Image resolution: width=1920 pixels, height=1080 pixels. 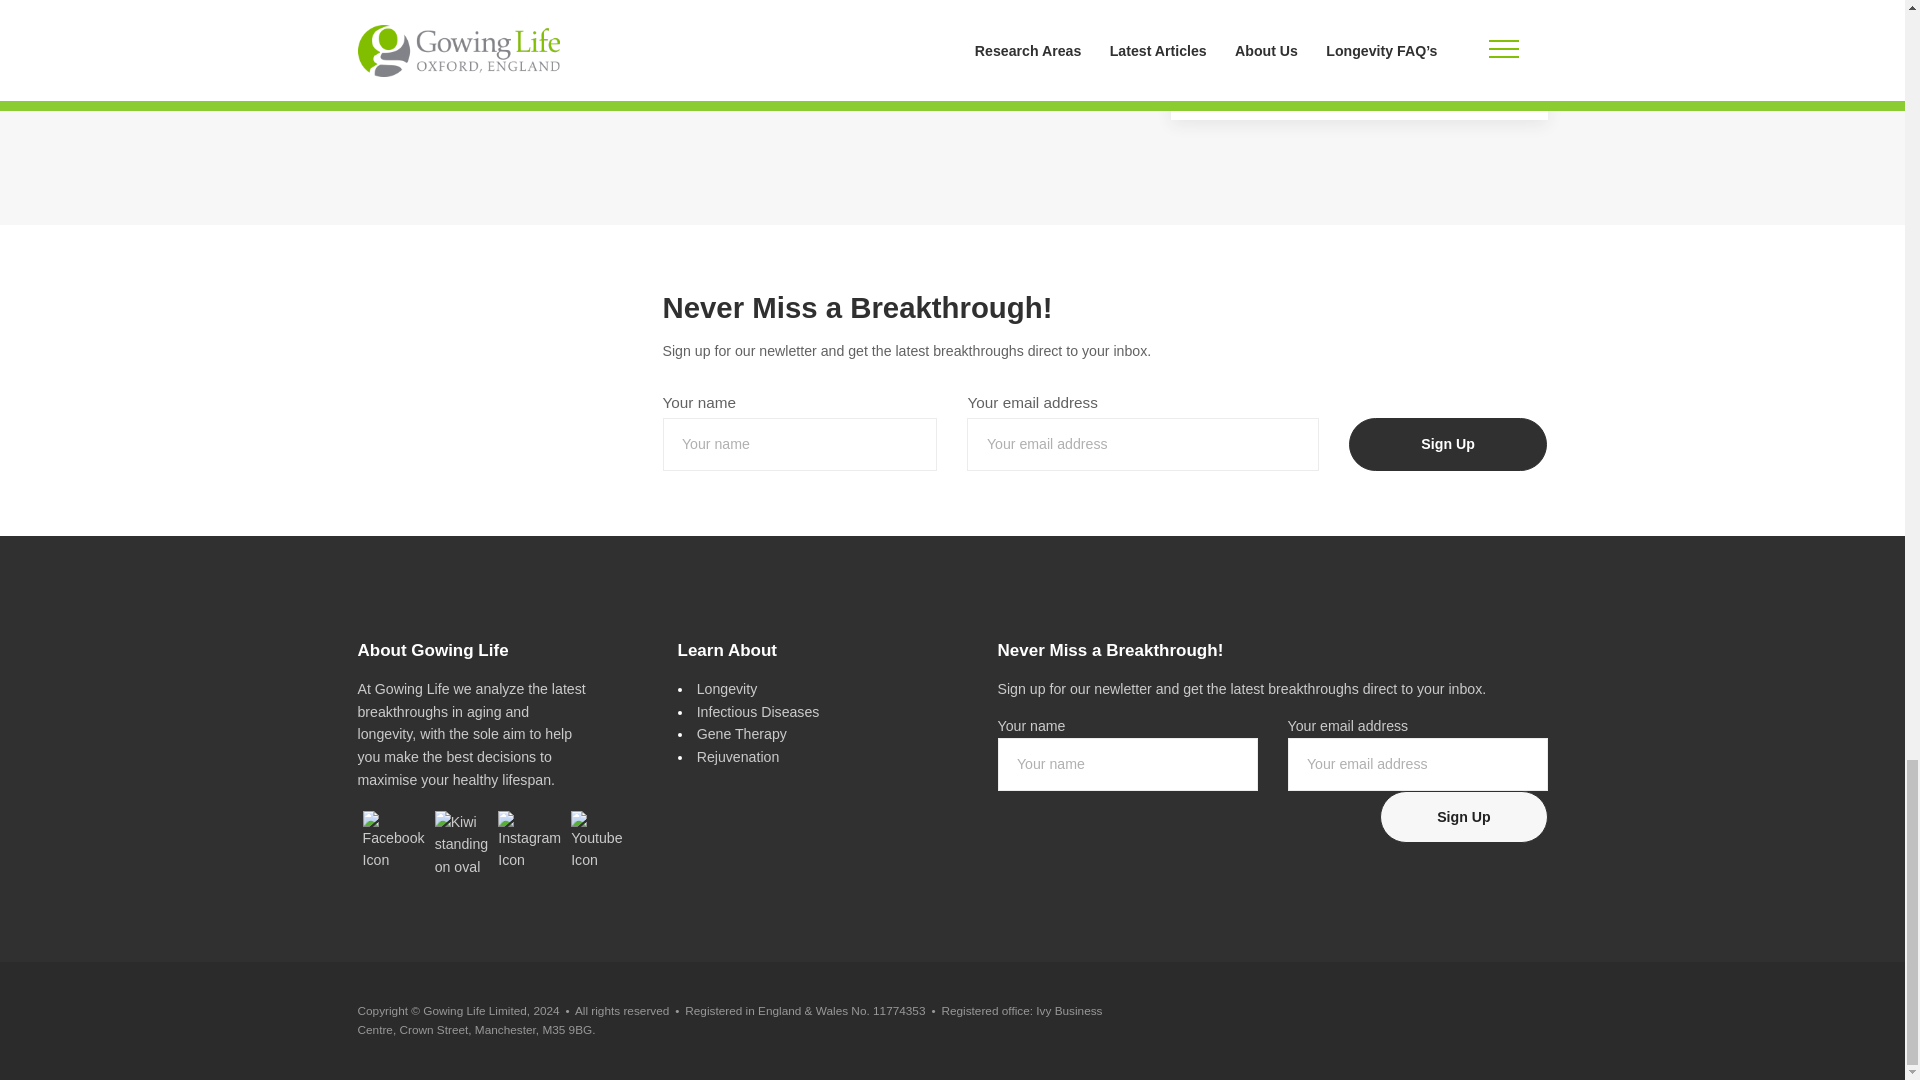 What do you see at coordinates (1464, 816) in the screenshot?
I see `Sign Up` at bounding box center [1464, 816].